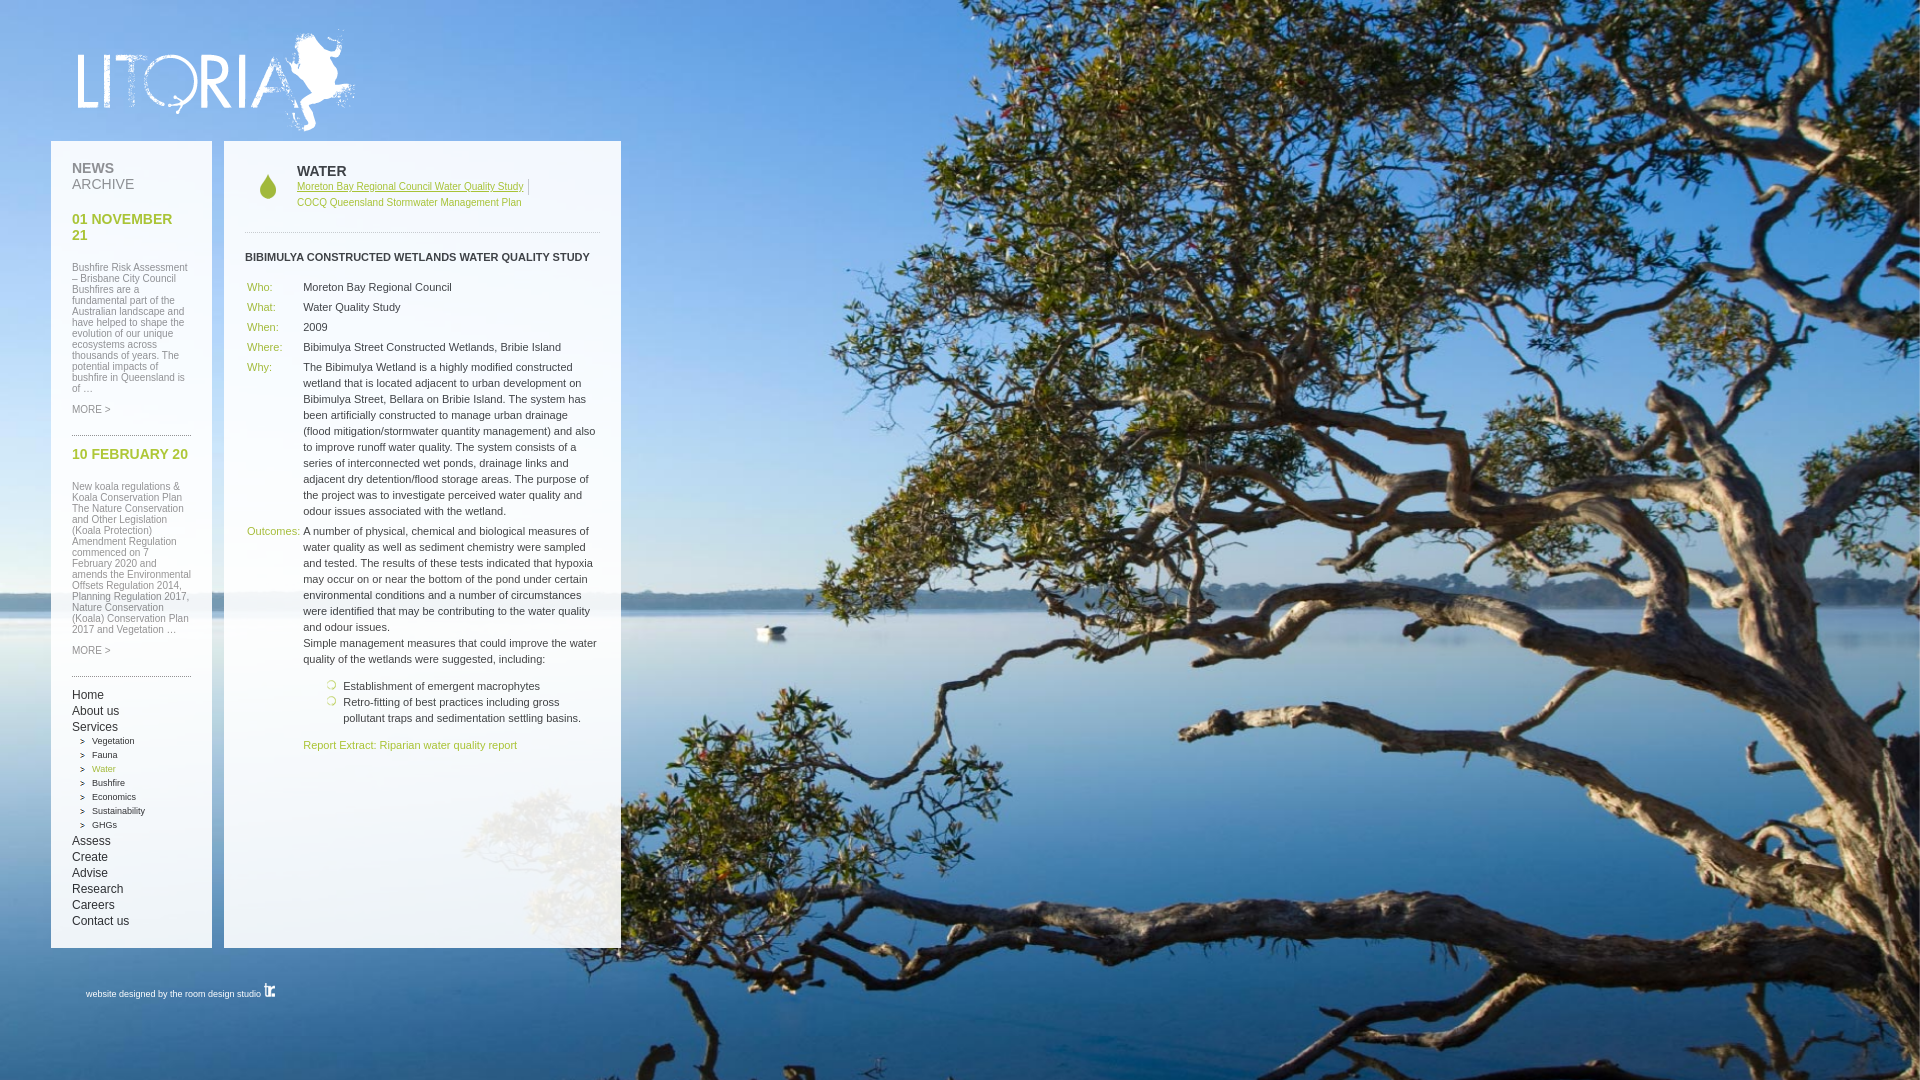  What do you see at coordinates (92, 410) in the screenshot?
I see `MORE >` at bounding box center [92, 410].